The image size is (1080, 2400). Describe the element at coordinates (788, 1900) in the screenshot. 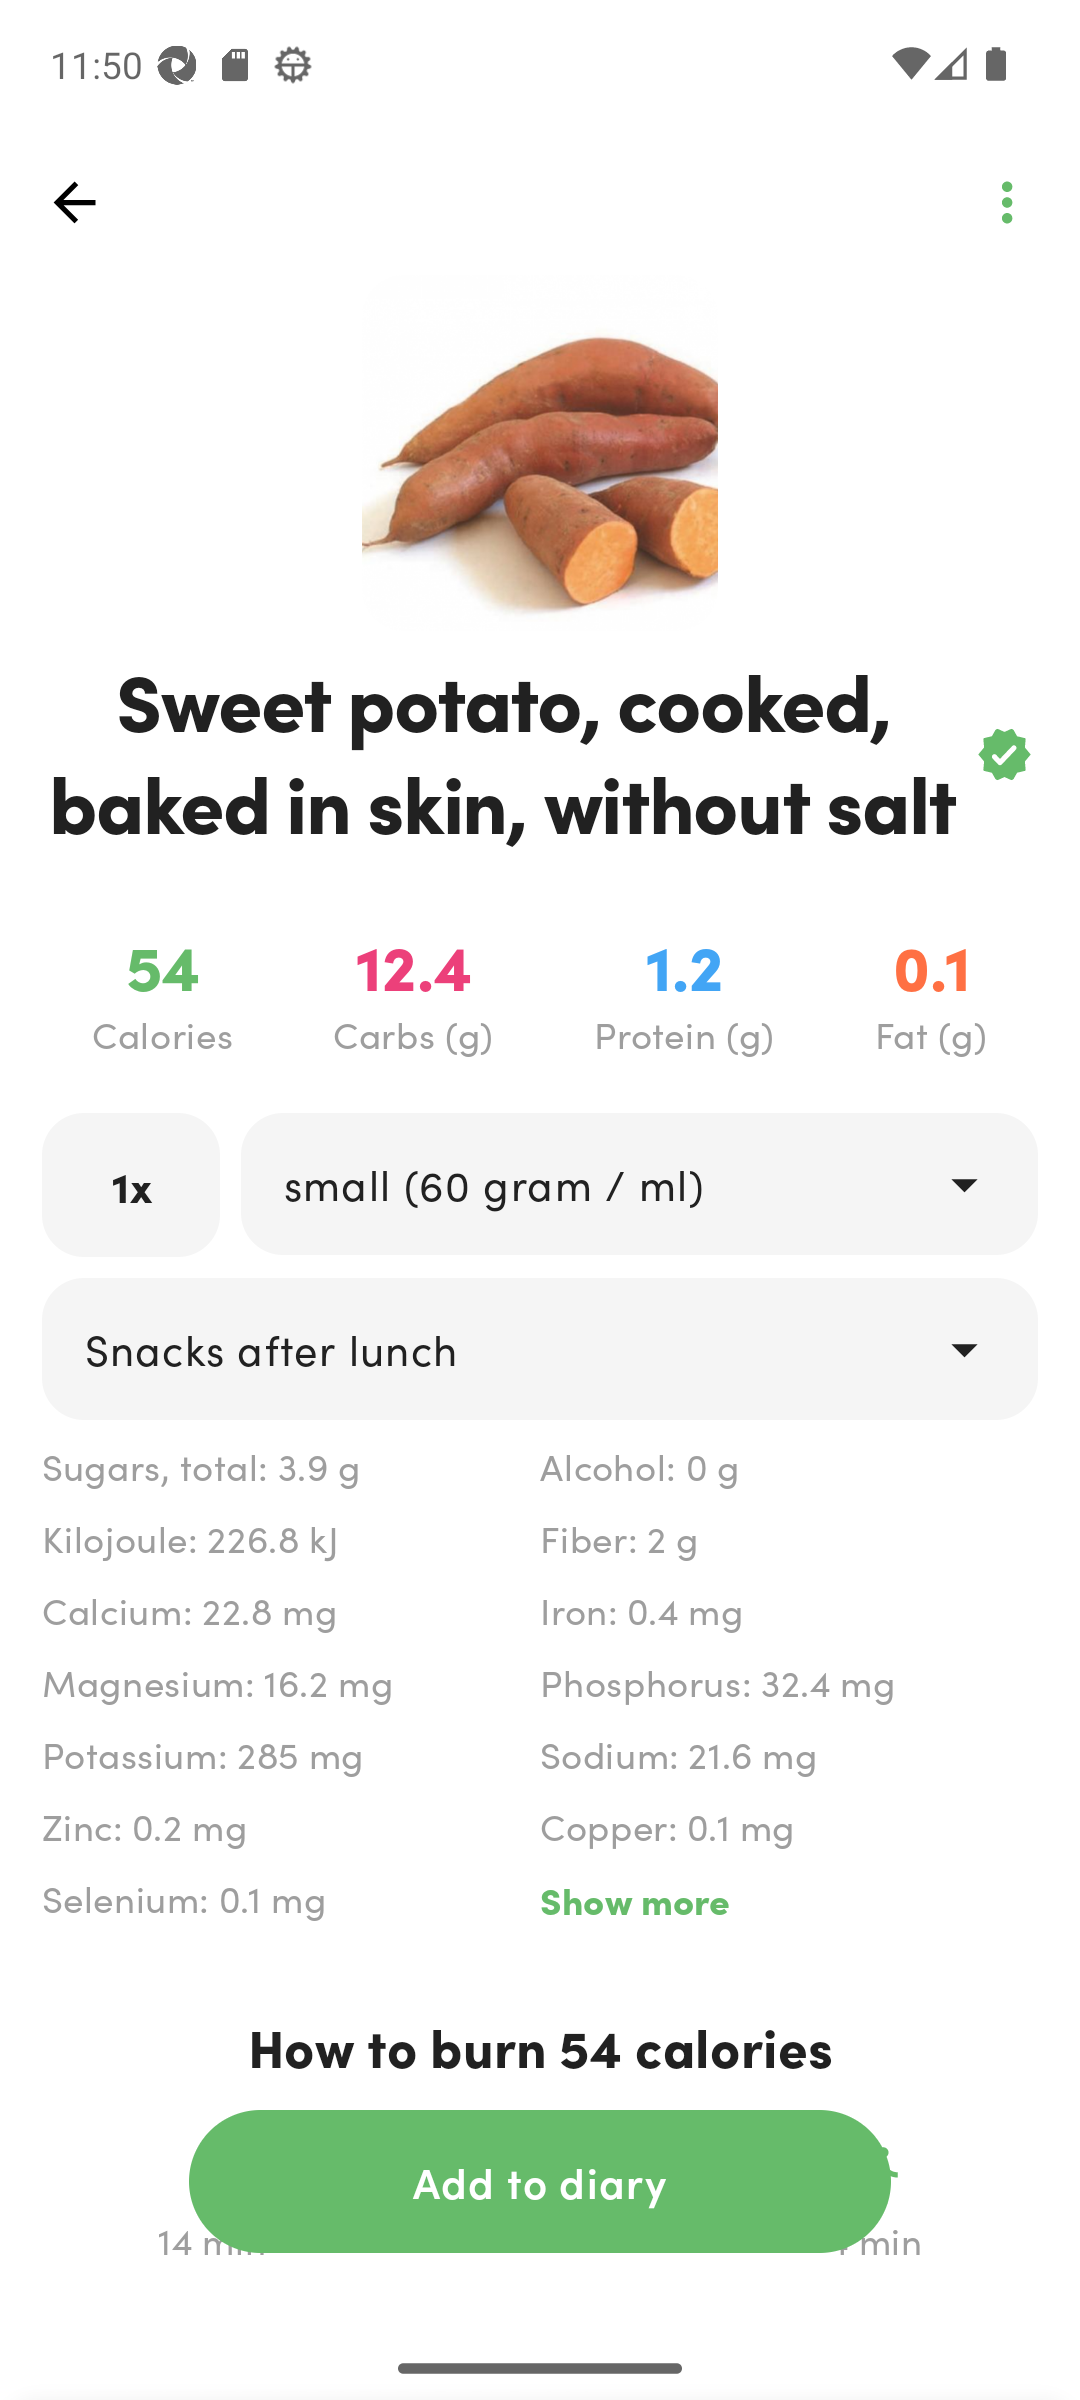

I see `Show more` at that location.